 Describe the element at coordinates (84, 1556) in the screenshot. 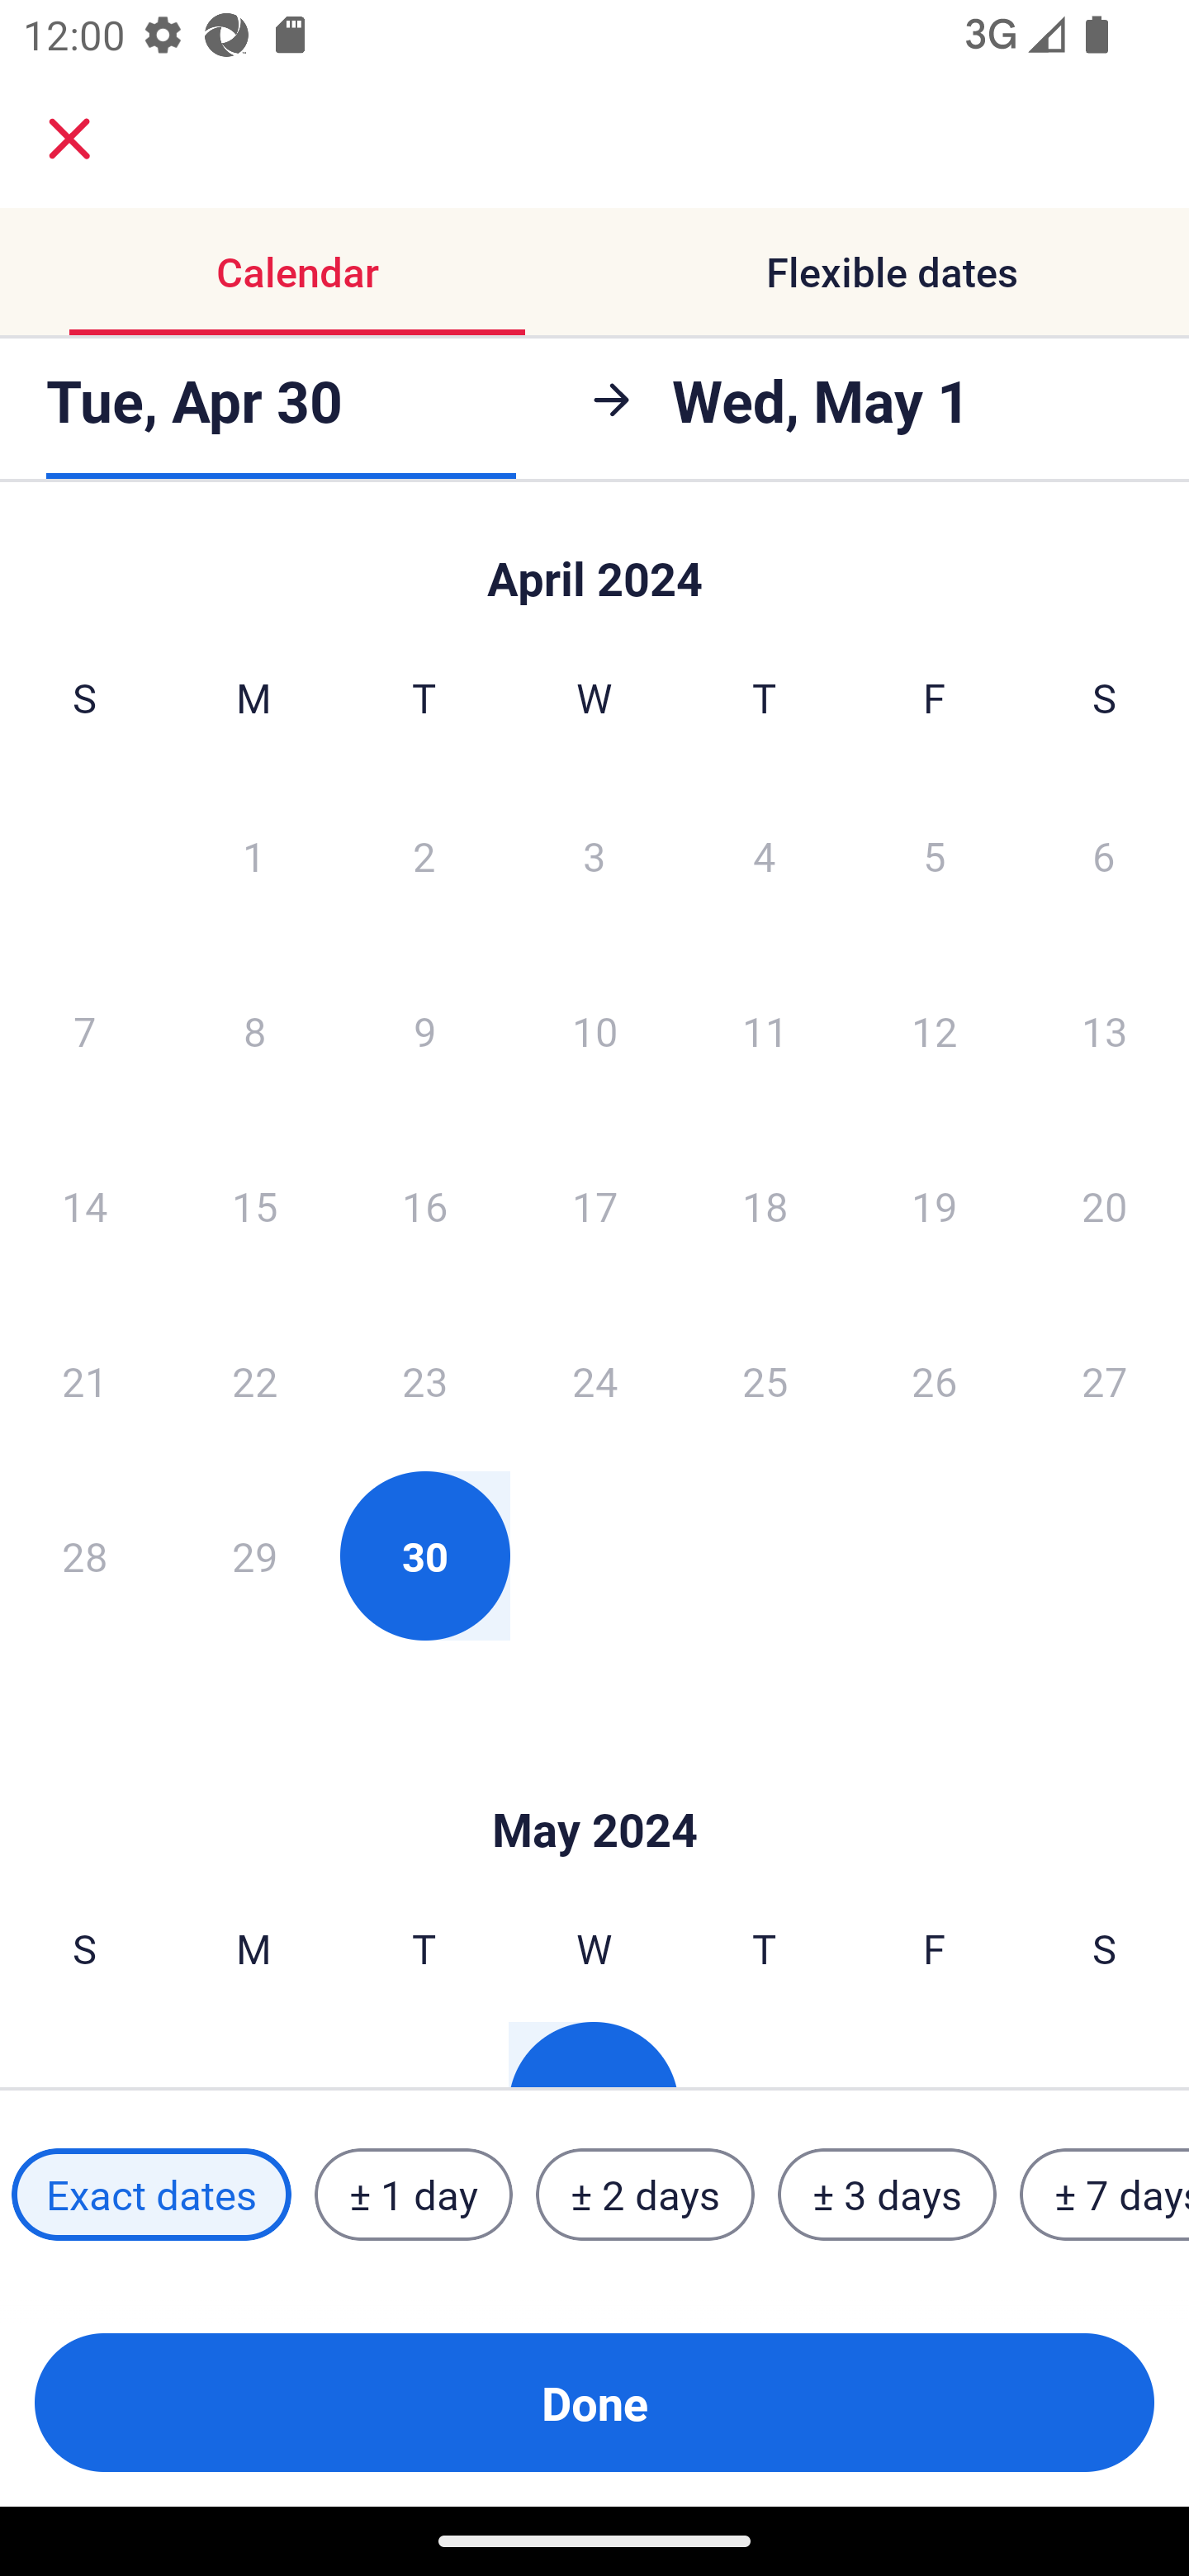

I see `28 Sunday, April 28, 2024` at that location.